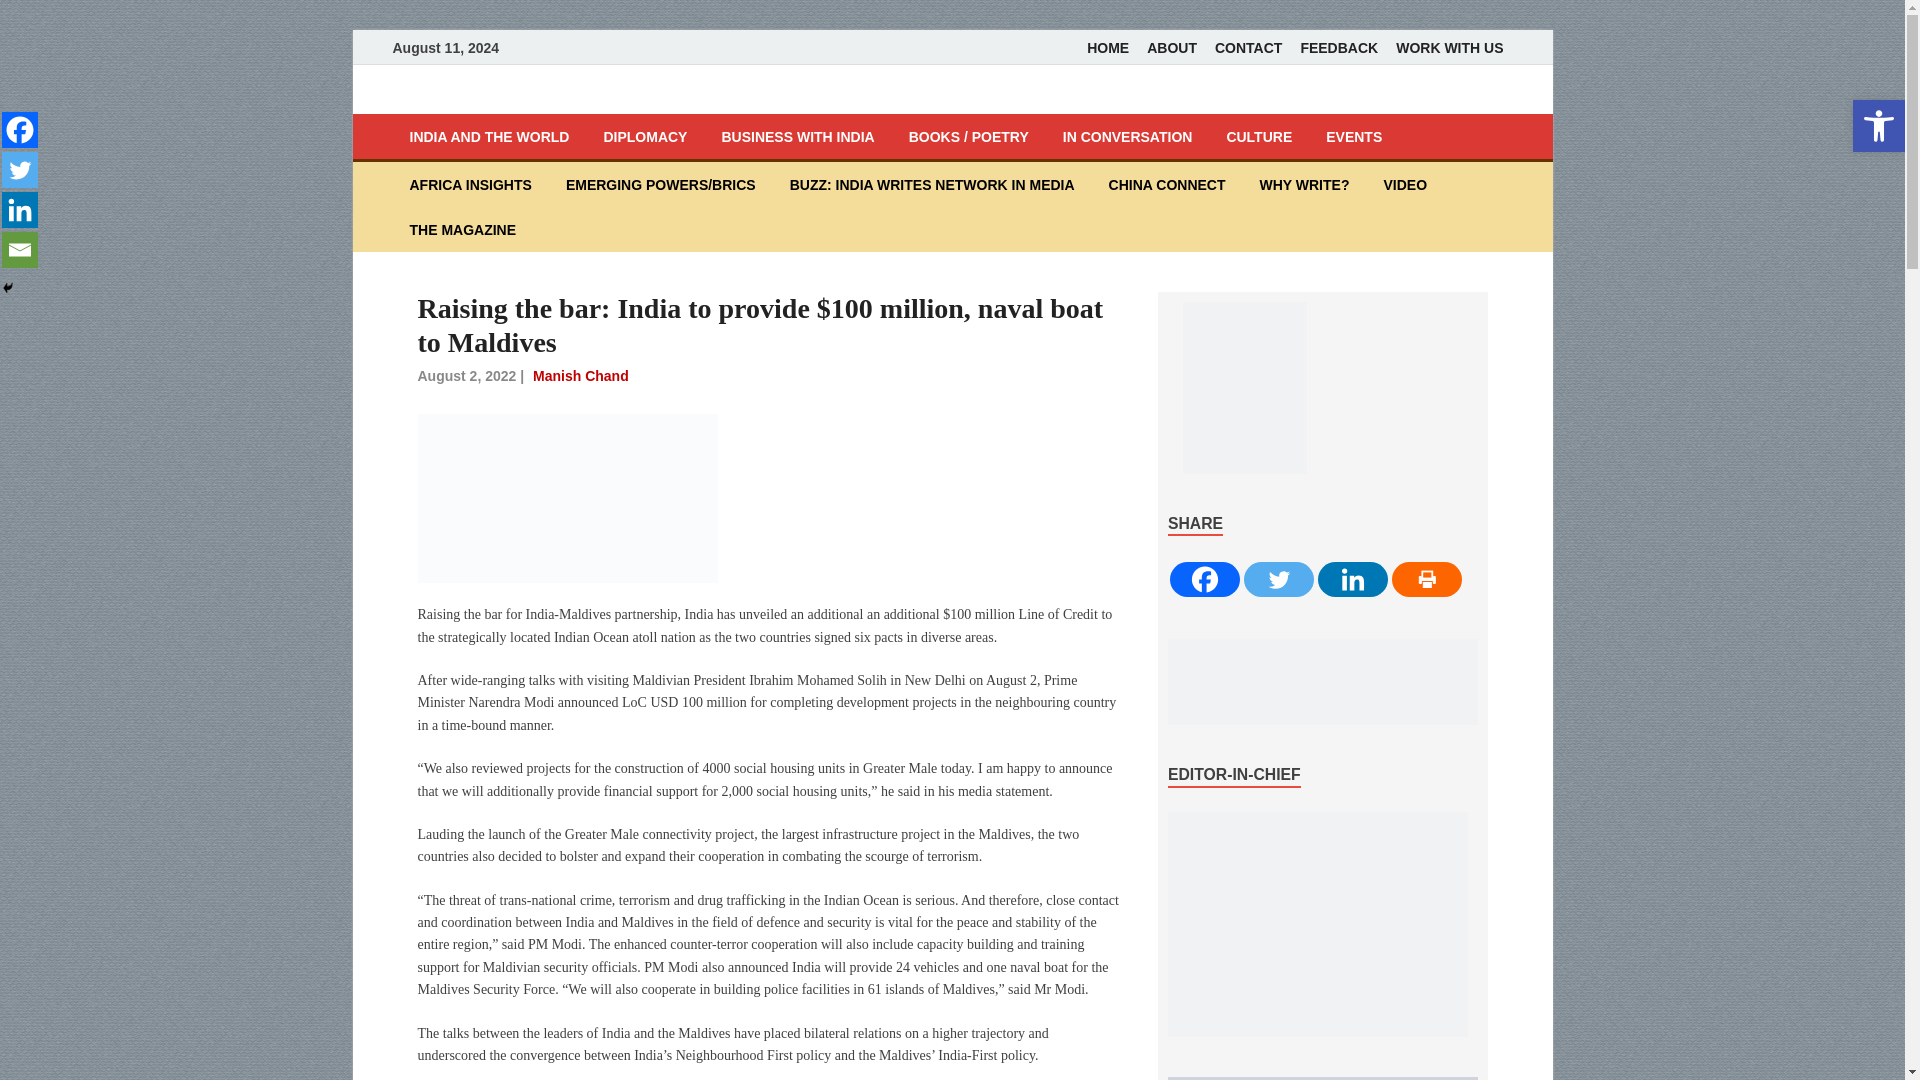 The image size is (1920, 1080). What do you see at coordinates (488, 136) in the screenshot?
I see `INDIA AND THE WORLD` at bounding box center [488, 136].